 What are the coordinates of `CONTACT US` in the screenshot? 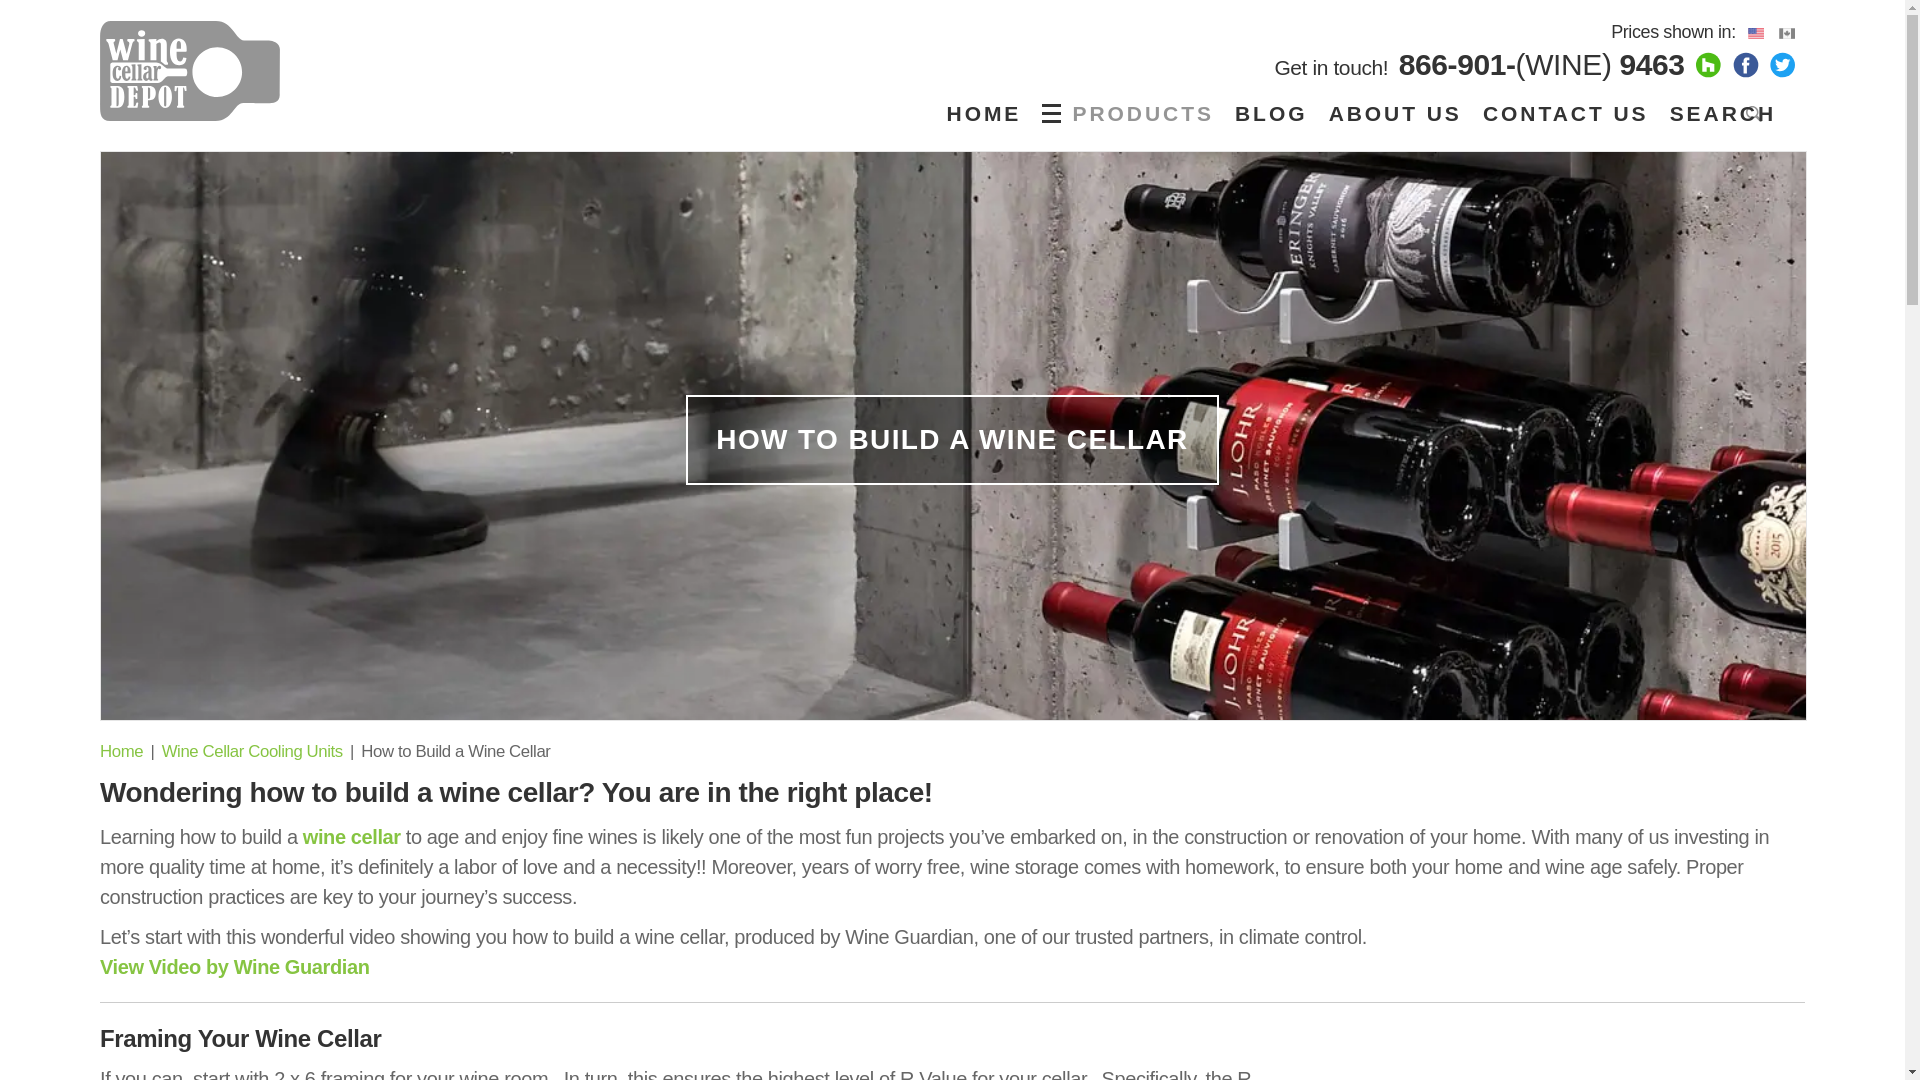 It's located at (1565, 113).